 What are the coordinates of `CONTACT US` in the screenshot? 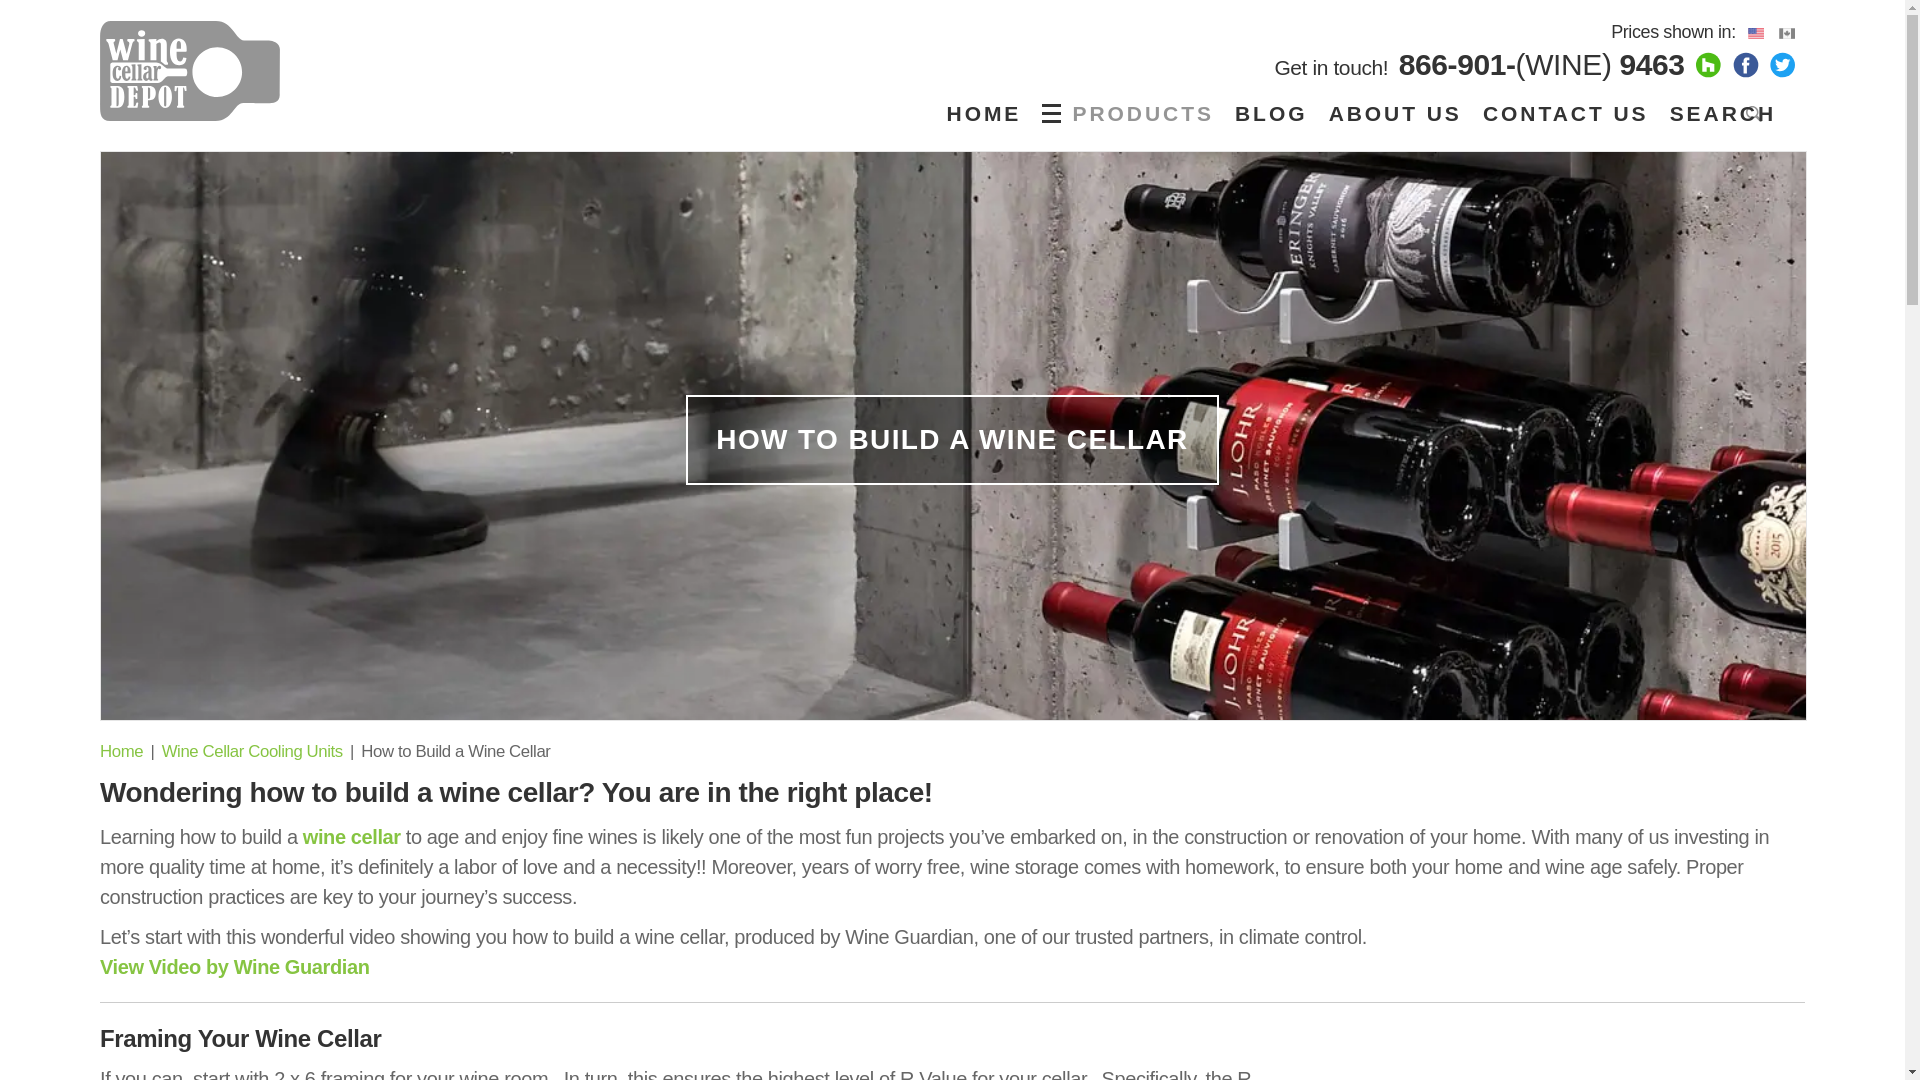 It's located at (1565, 113).